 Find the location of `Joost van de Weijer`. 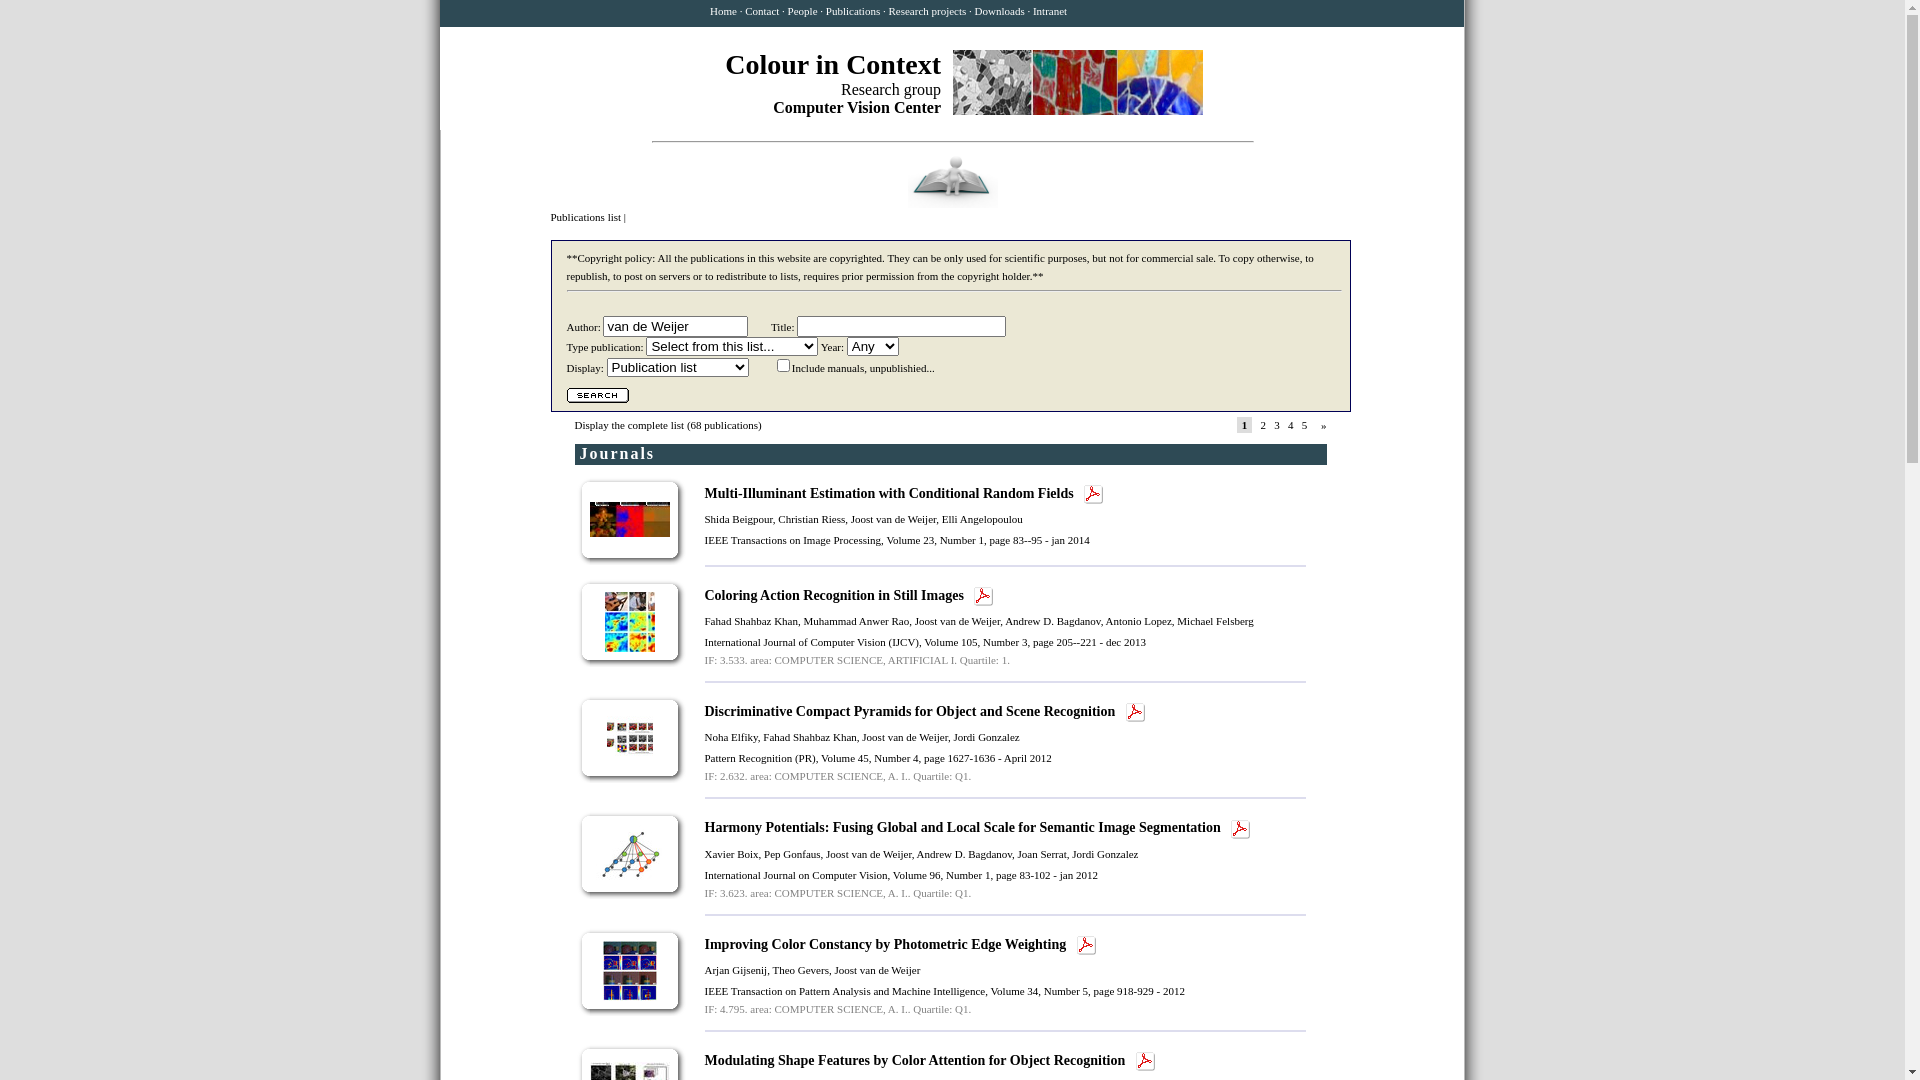

Joost van de Weijer is located at coordinates (905, 737).